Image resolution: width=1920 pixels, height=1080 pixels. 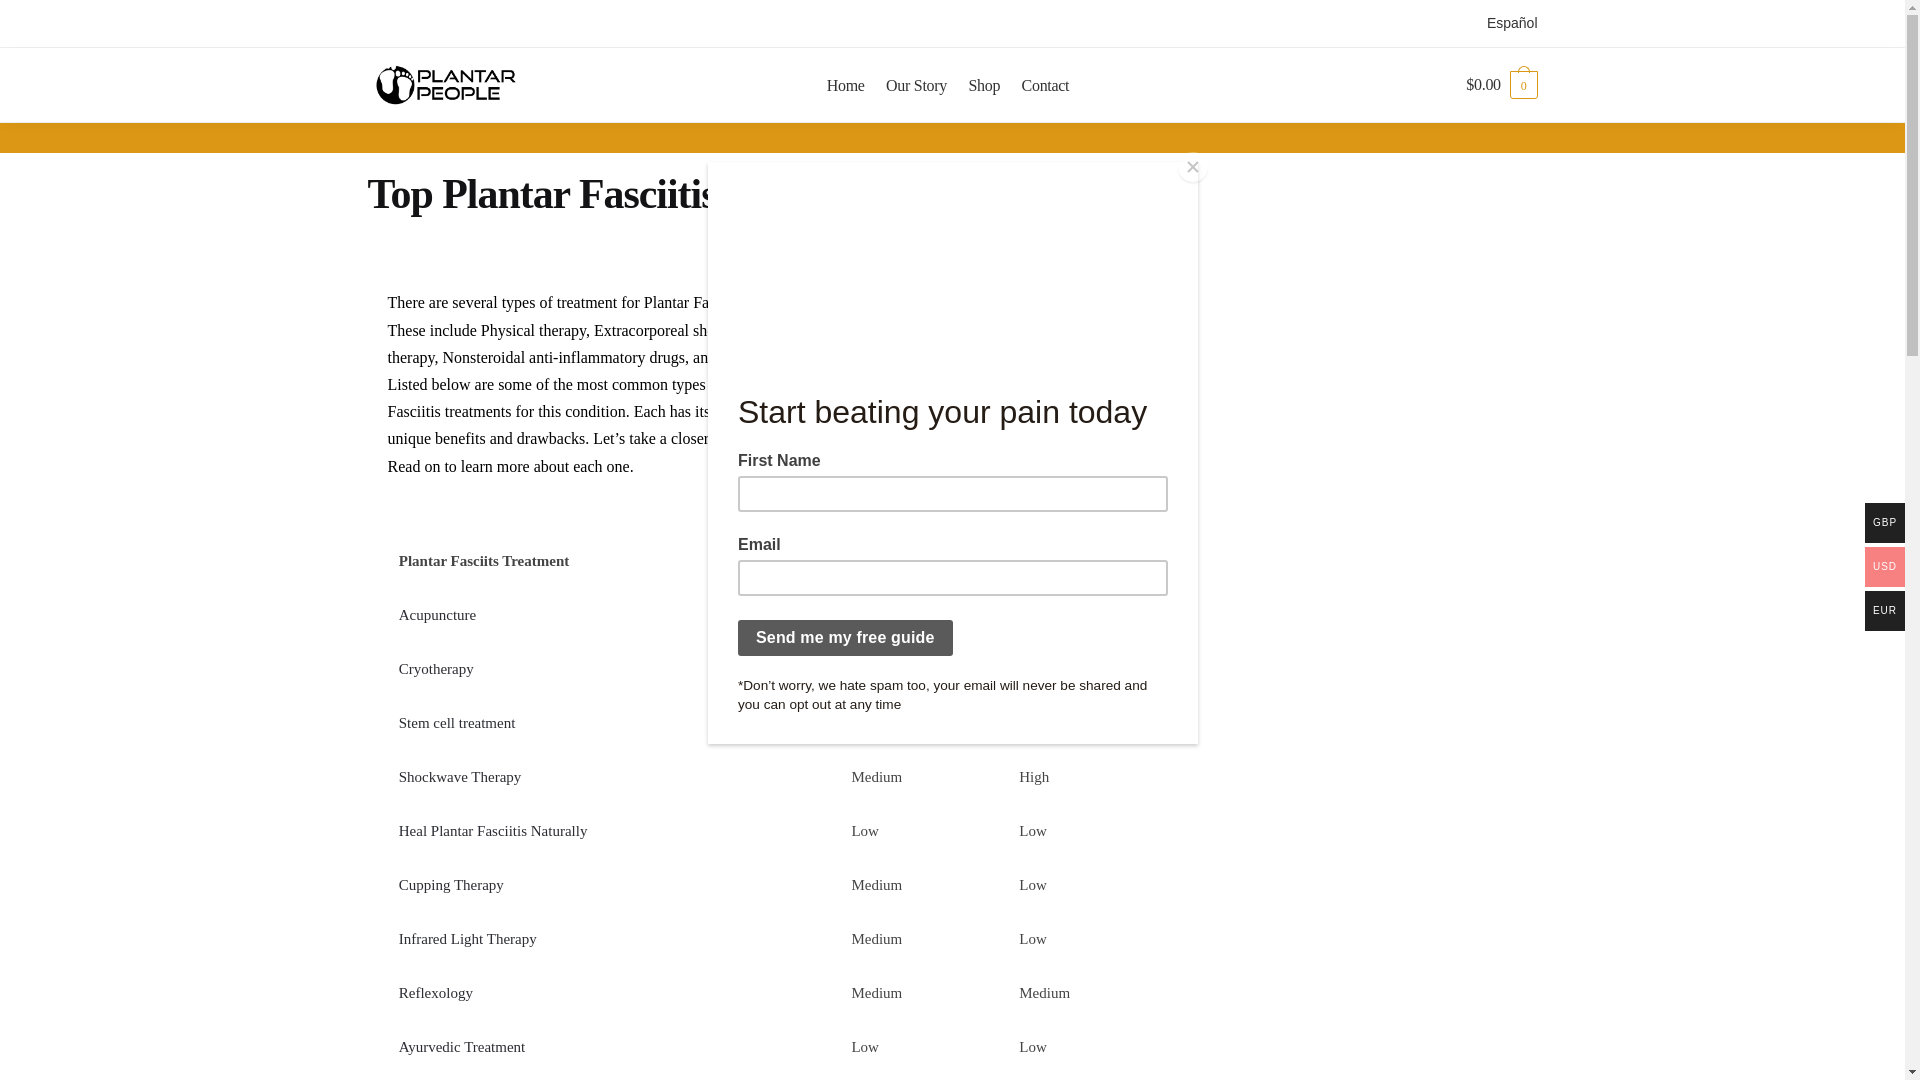 What do you see at coordinates (451, 884) in the screenshot?
I see `Cupping Therapy` at bounding box center [451, 884].